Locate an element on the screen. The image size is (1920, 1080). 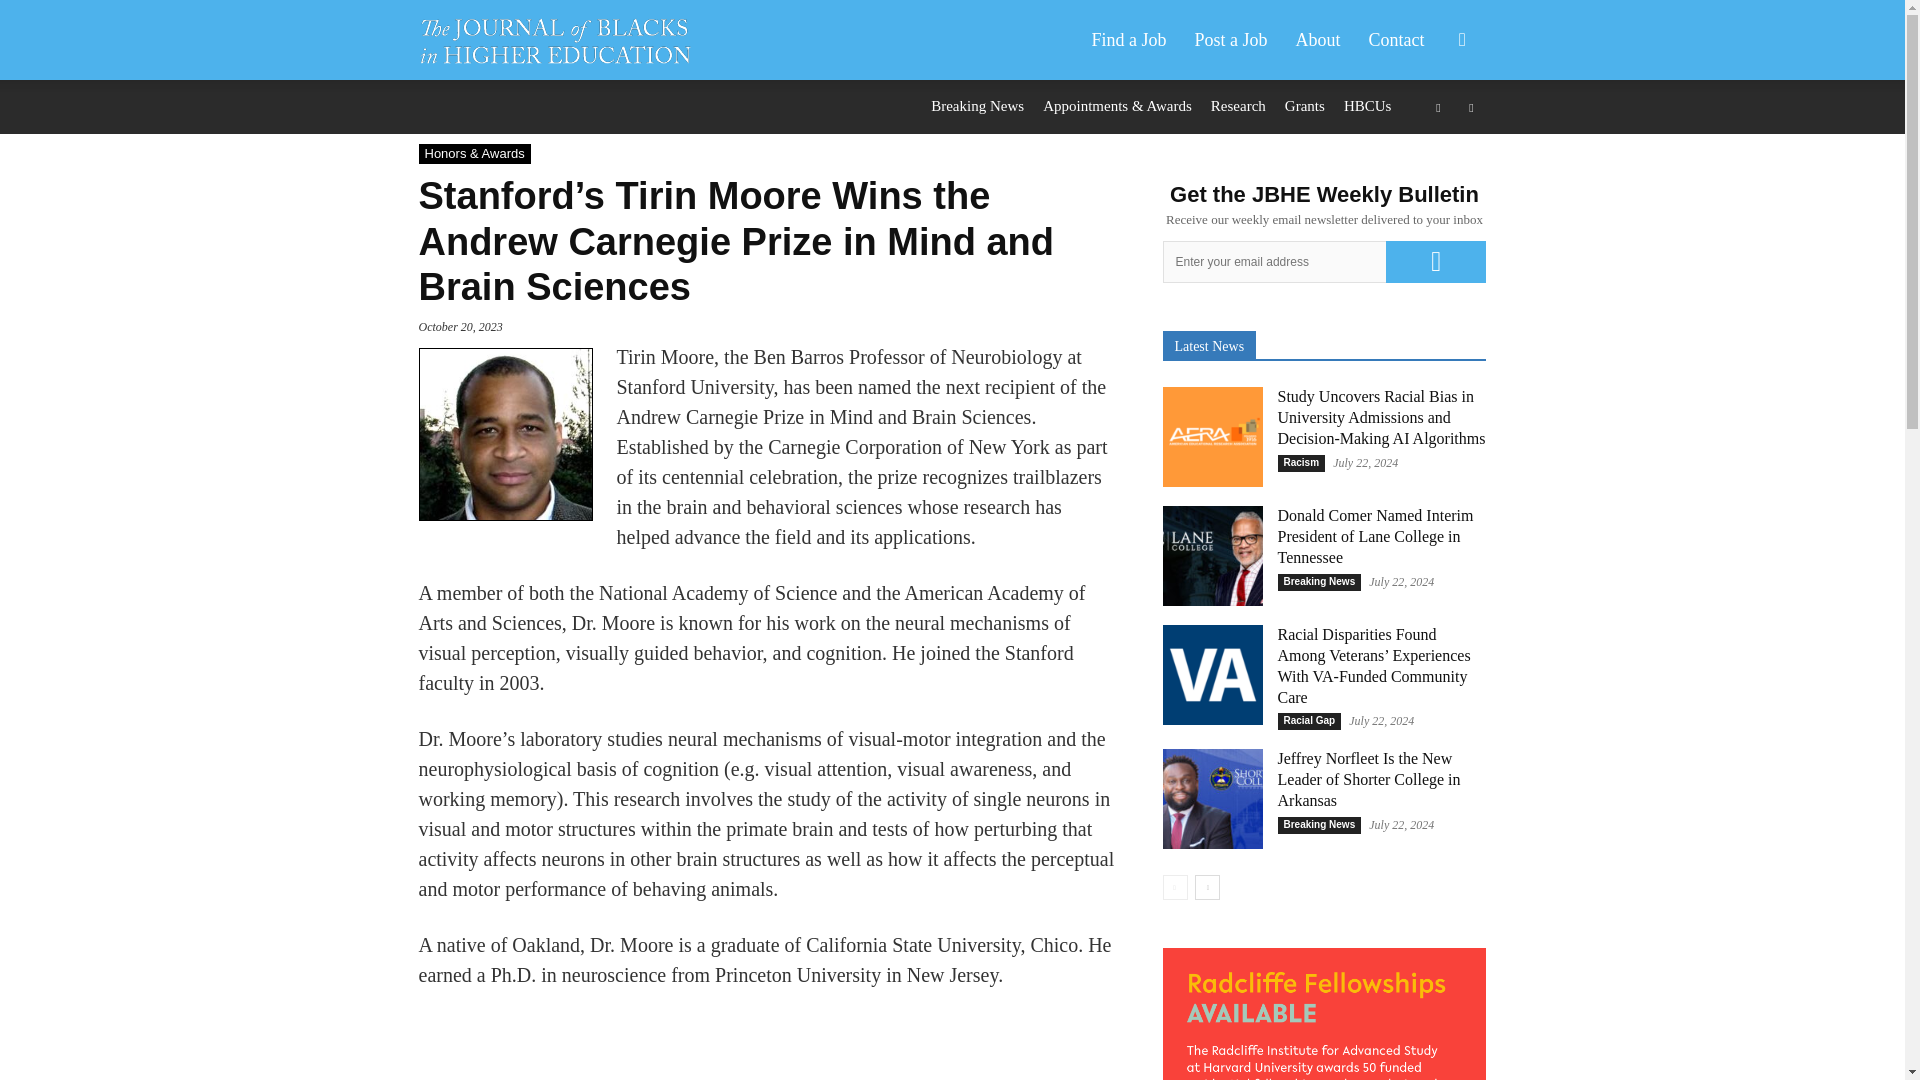
about is located at coordinates (1318, 40).